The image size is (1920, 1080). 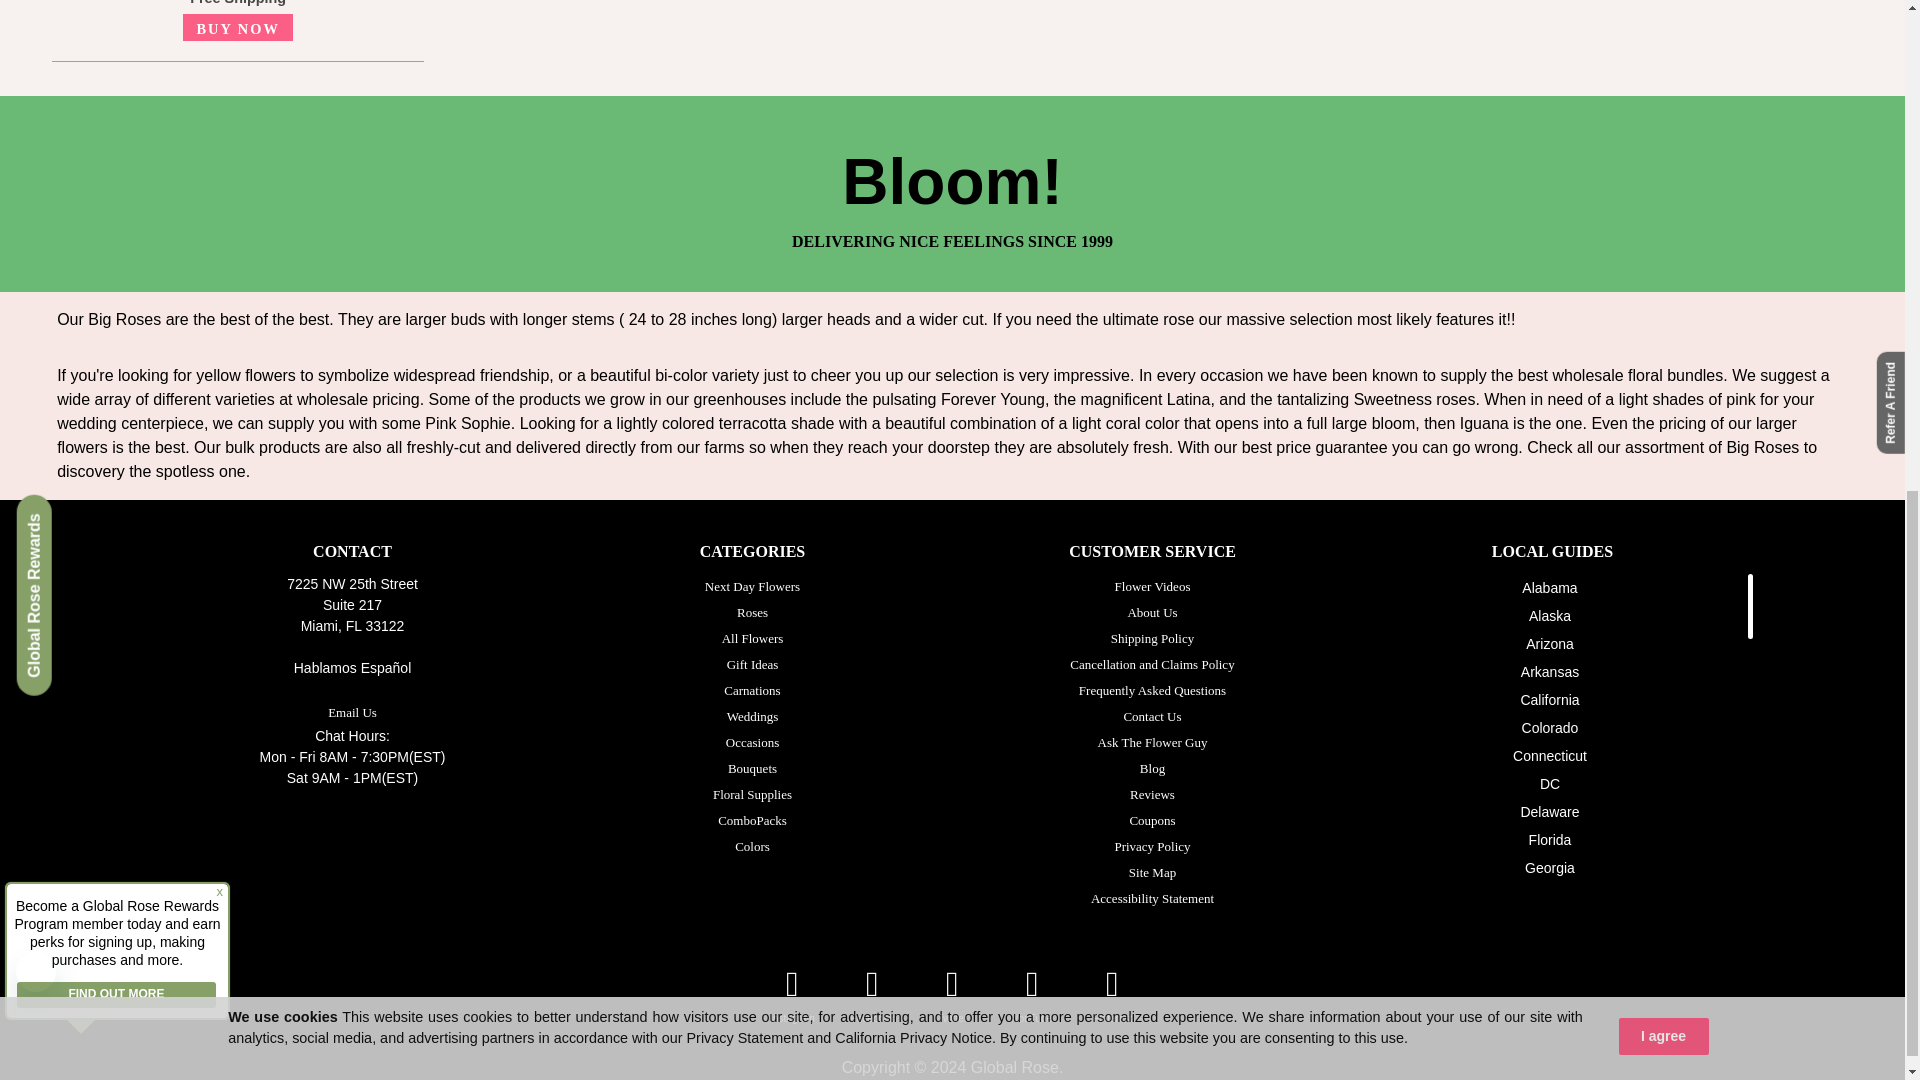 I want to click on Alabama, so click(x=1549, y=588).